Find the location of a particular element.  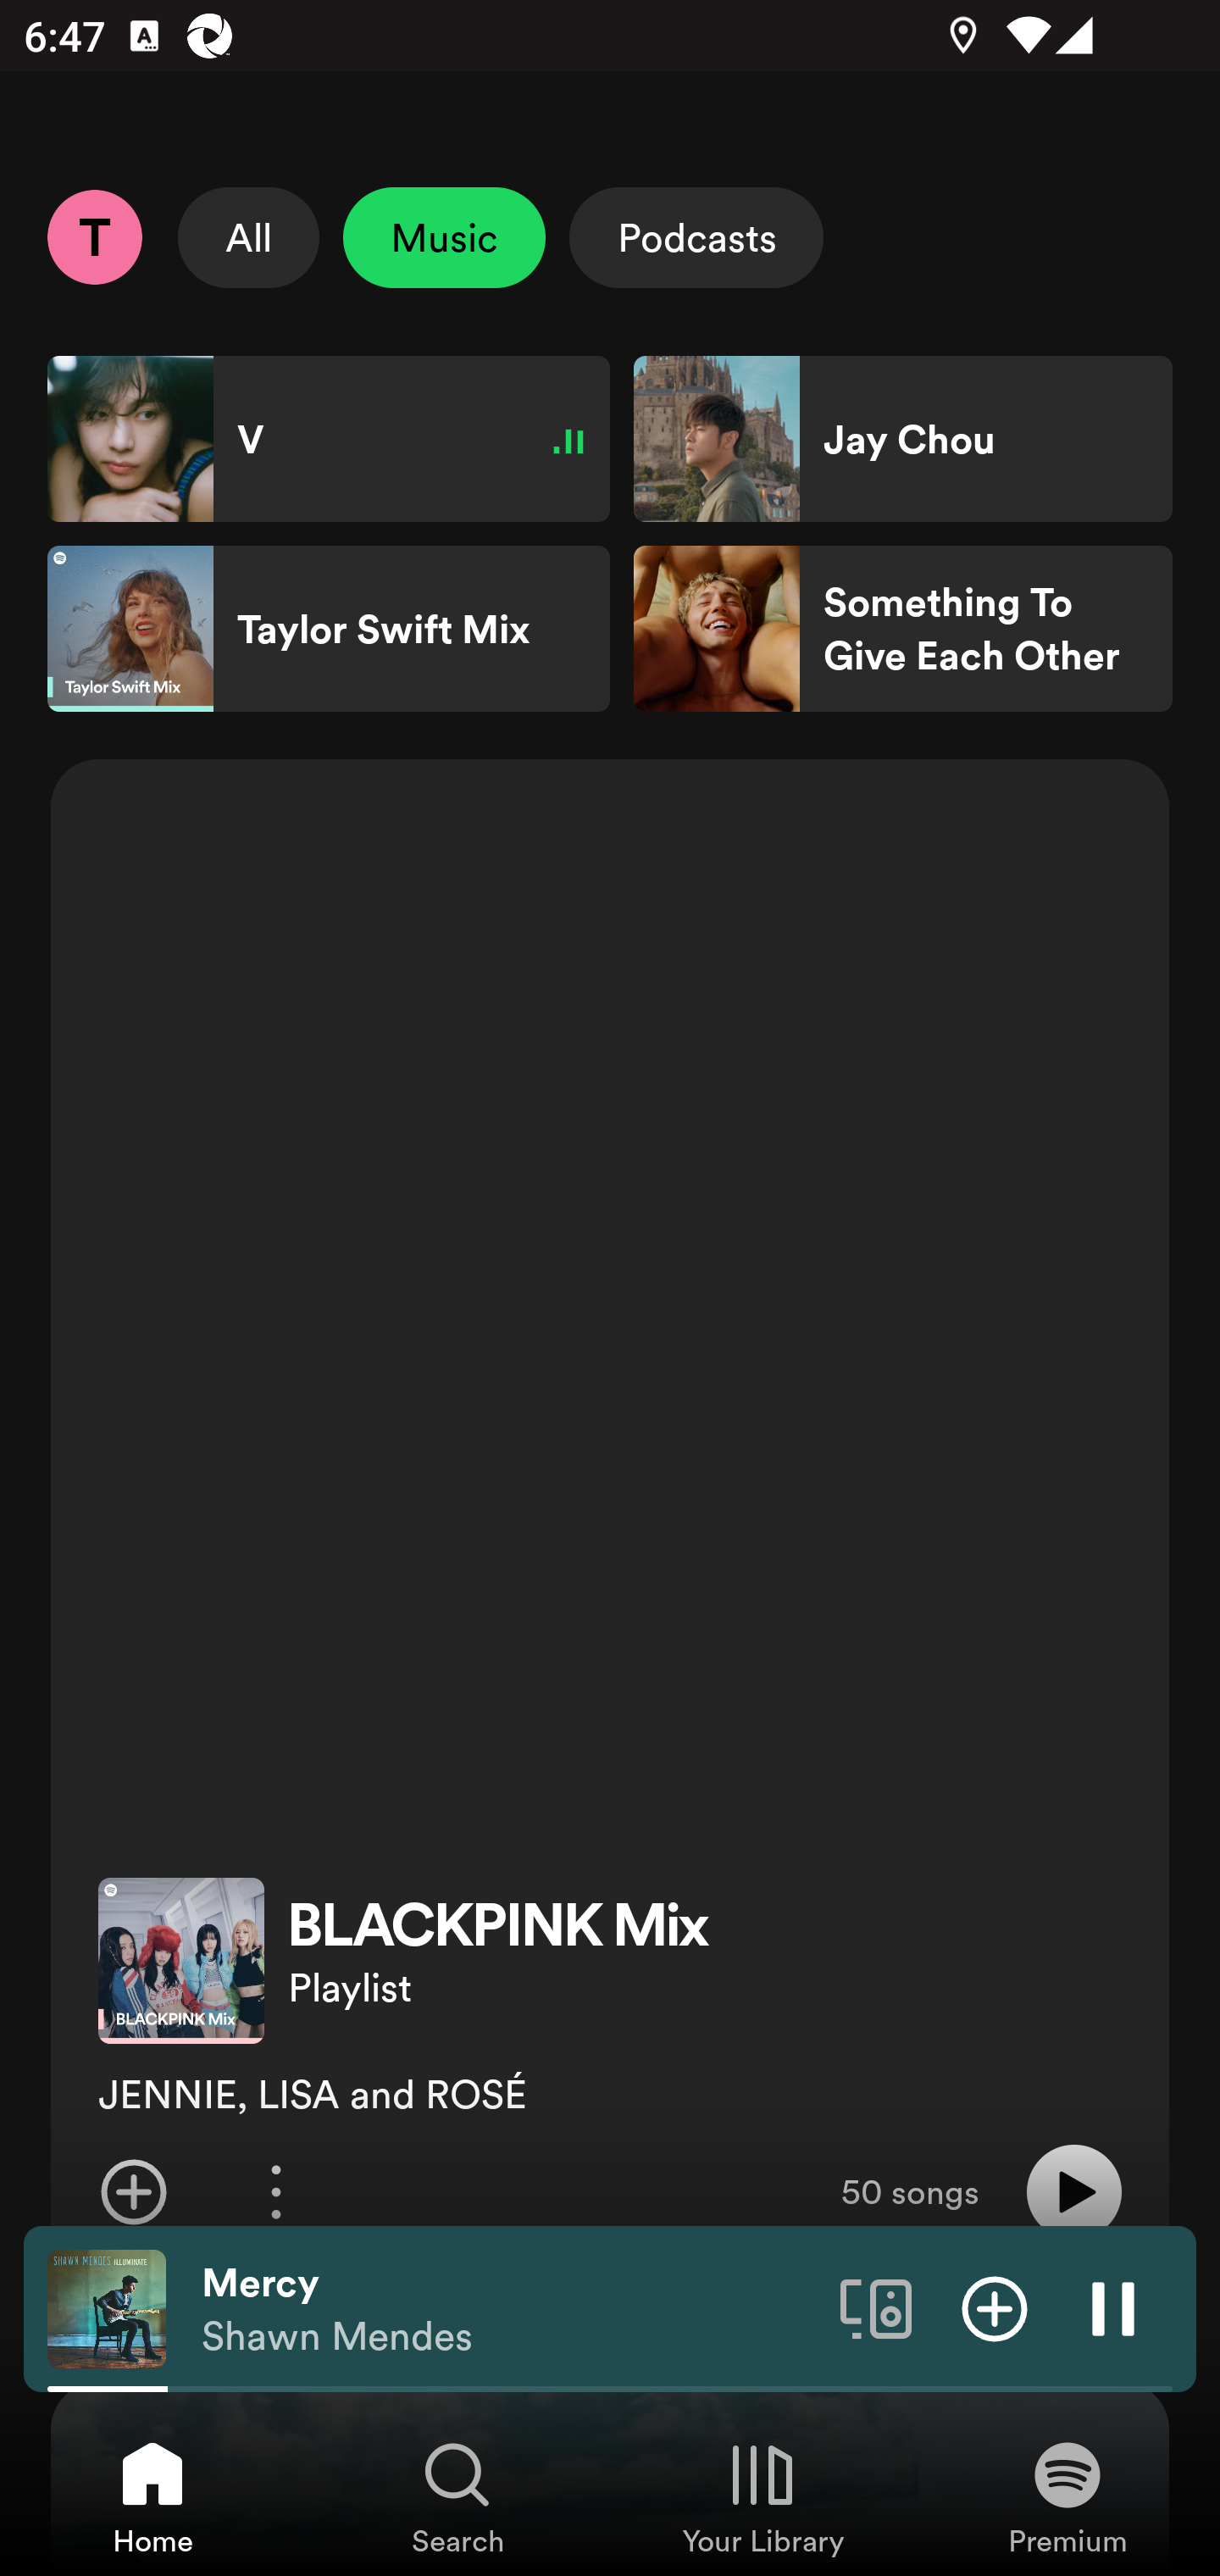

Premium, Tab 4 of 4 Premium Premium is located at coordinates (1067, 2496).